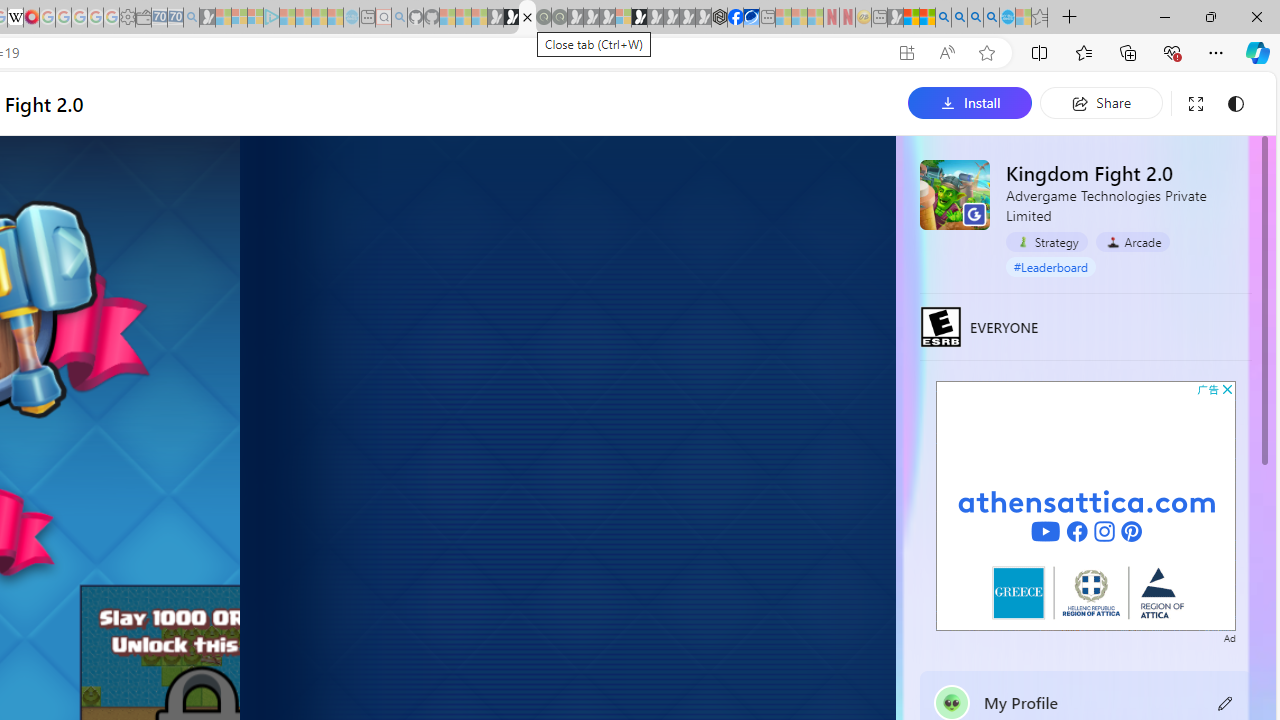 This screenshot has width=1280, height=720. I want to click on ""'s avatar, so click(952, 702).